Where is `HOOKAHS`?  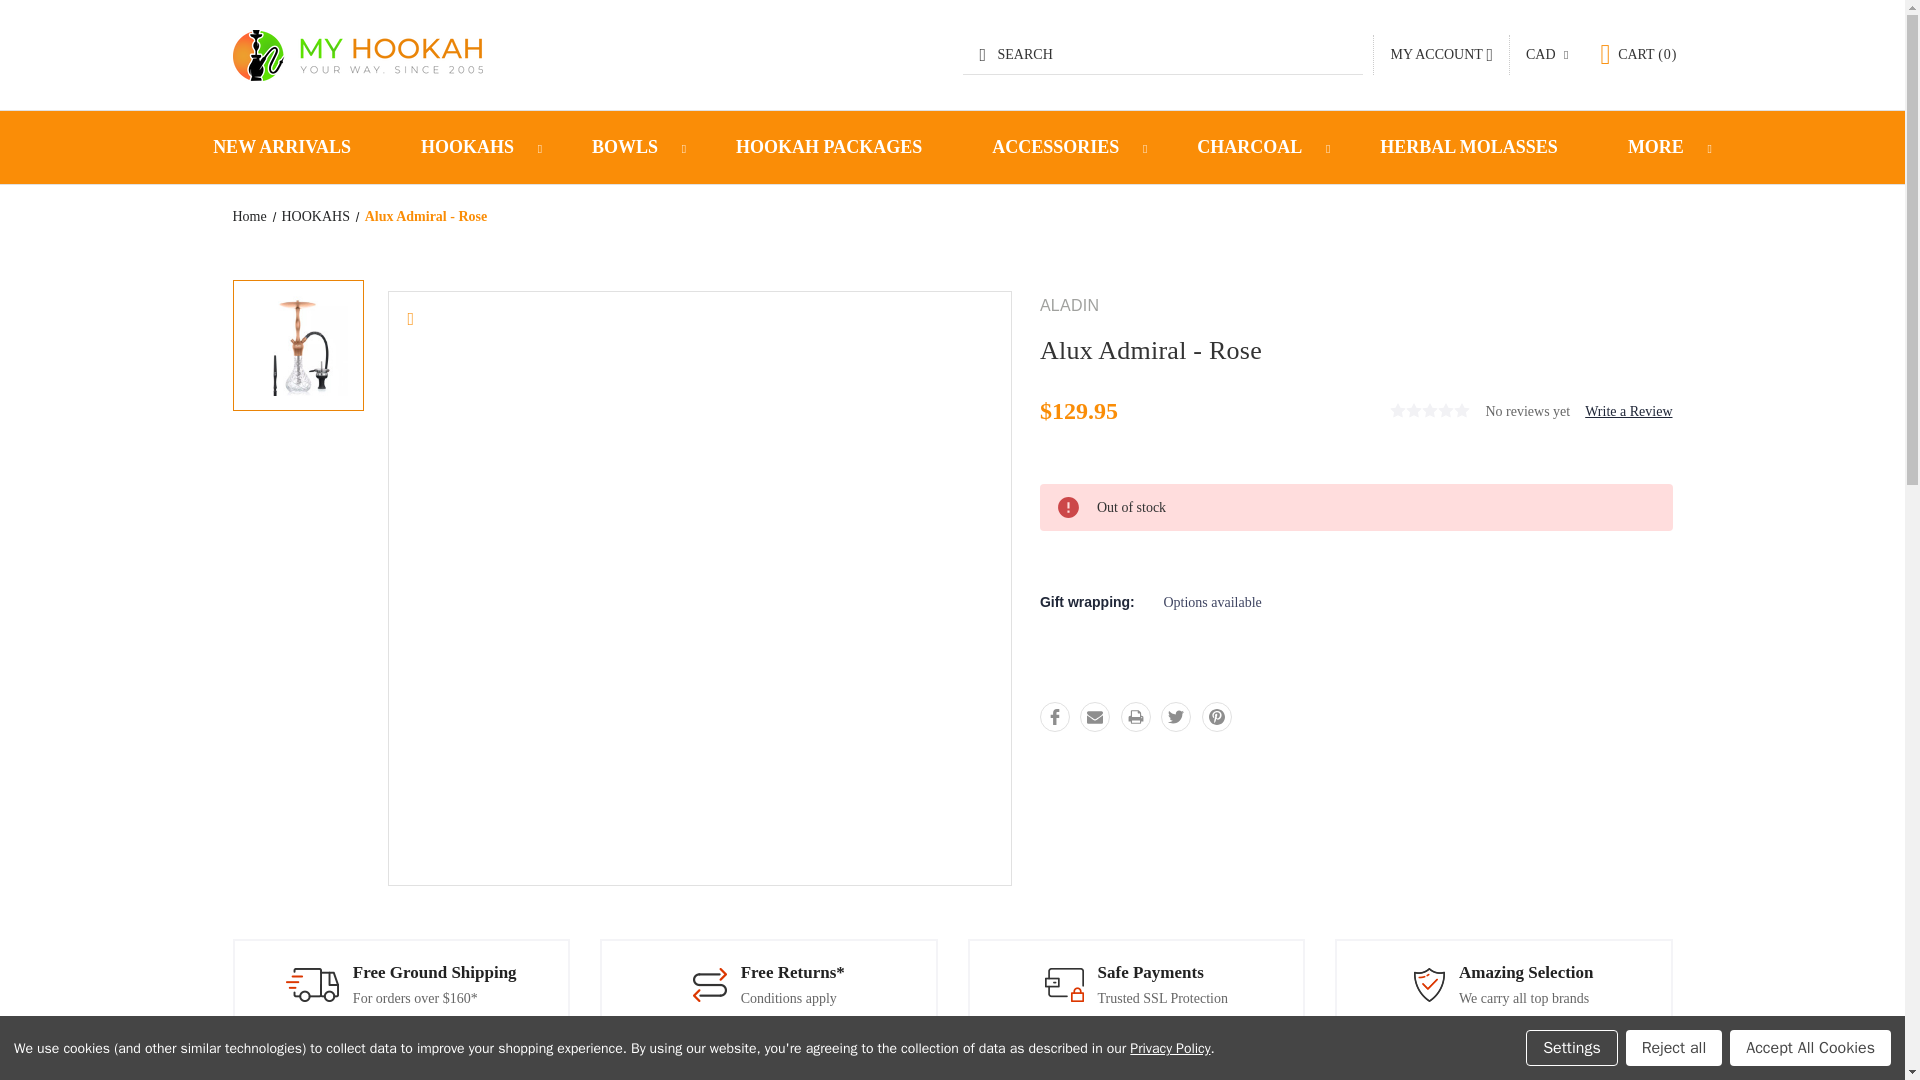 HOOKAHS is located at coordinates (470, 147).